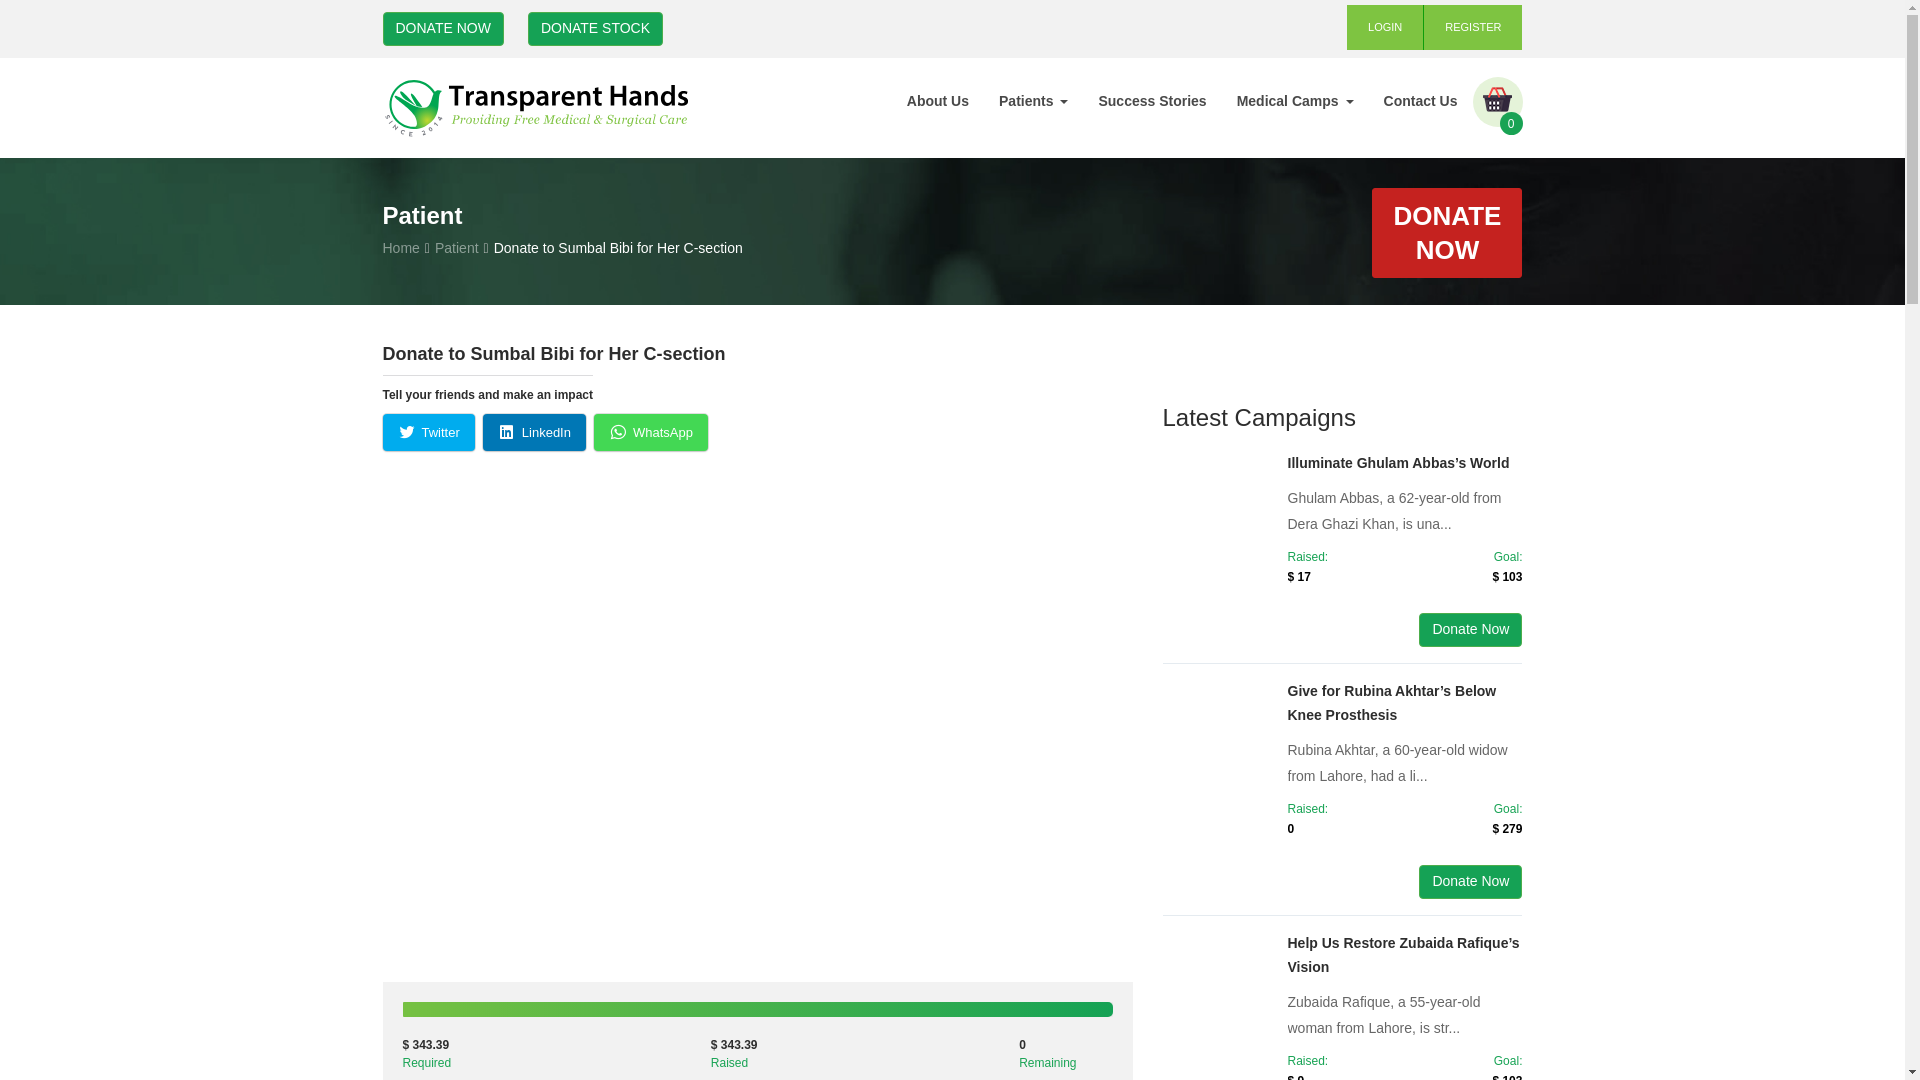  I want to click on Patients, so click(1032, 100).